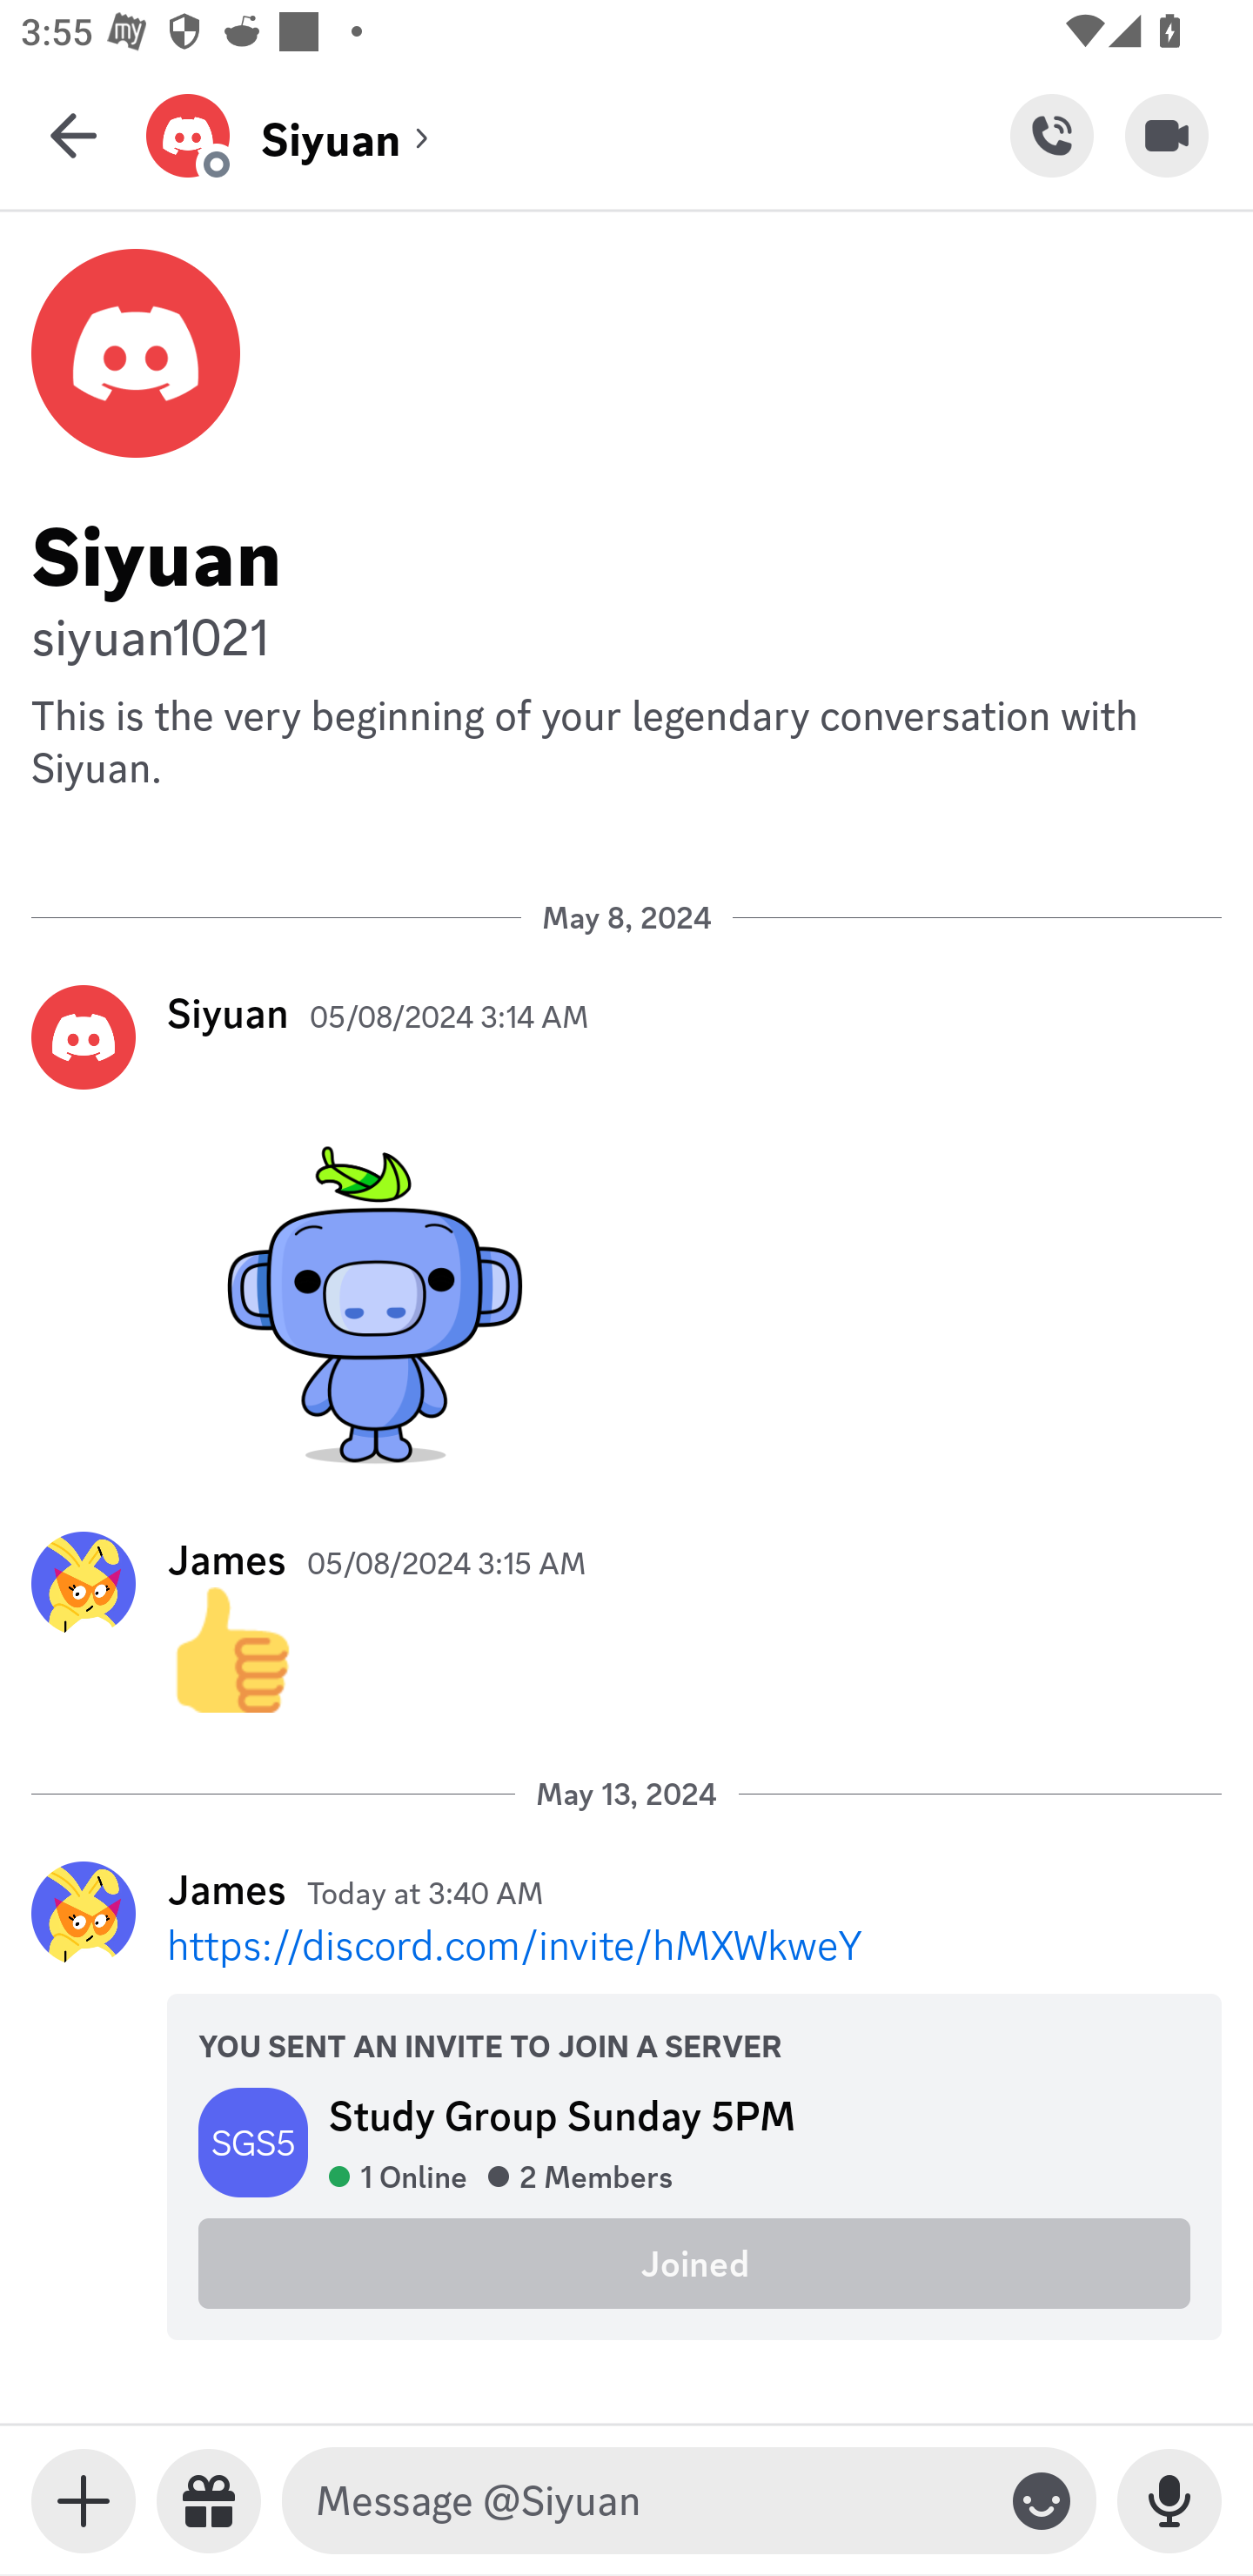  Describe the element at coordinates (626, 1231) in the screenshot. I see `Siyuan 05/08/2024 3:14 AM` at that location.